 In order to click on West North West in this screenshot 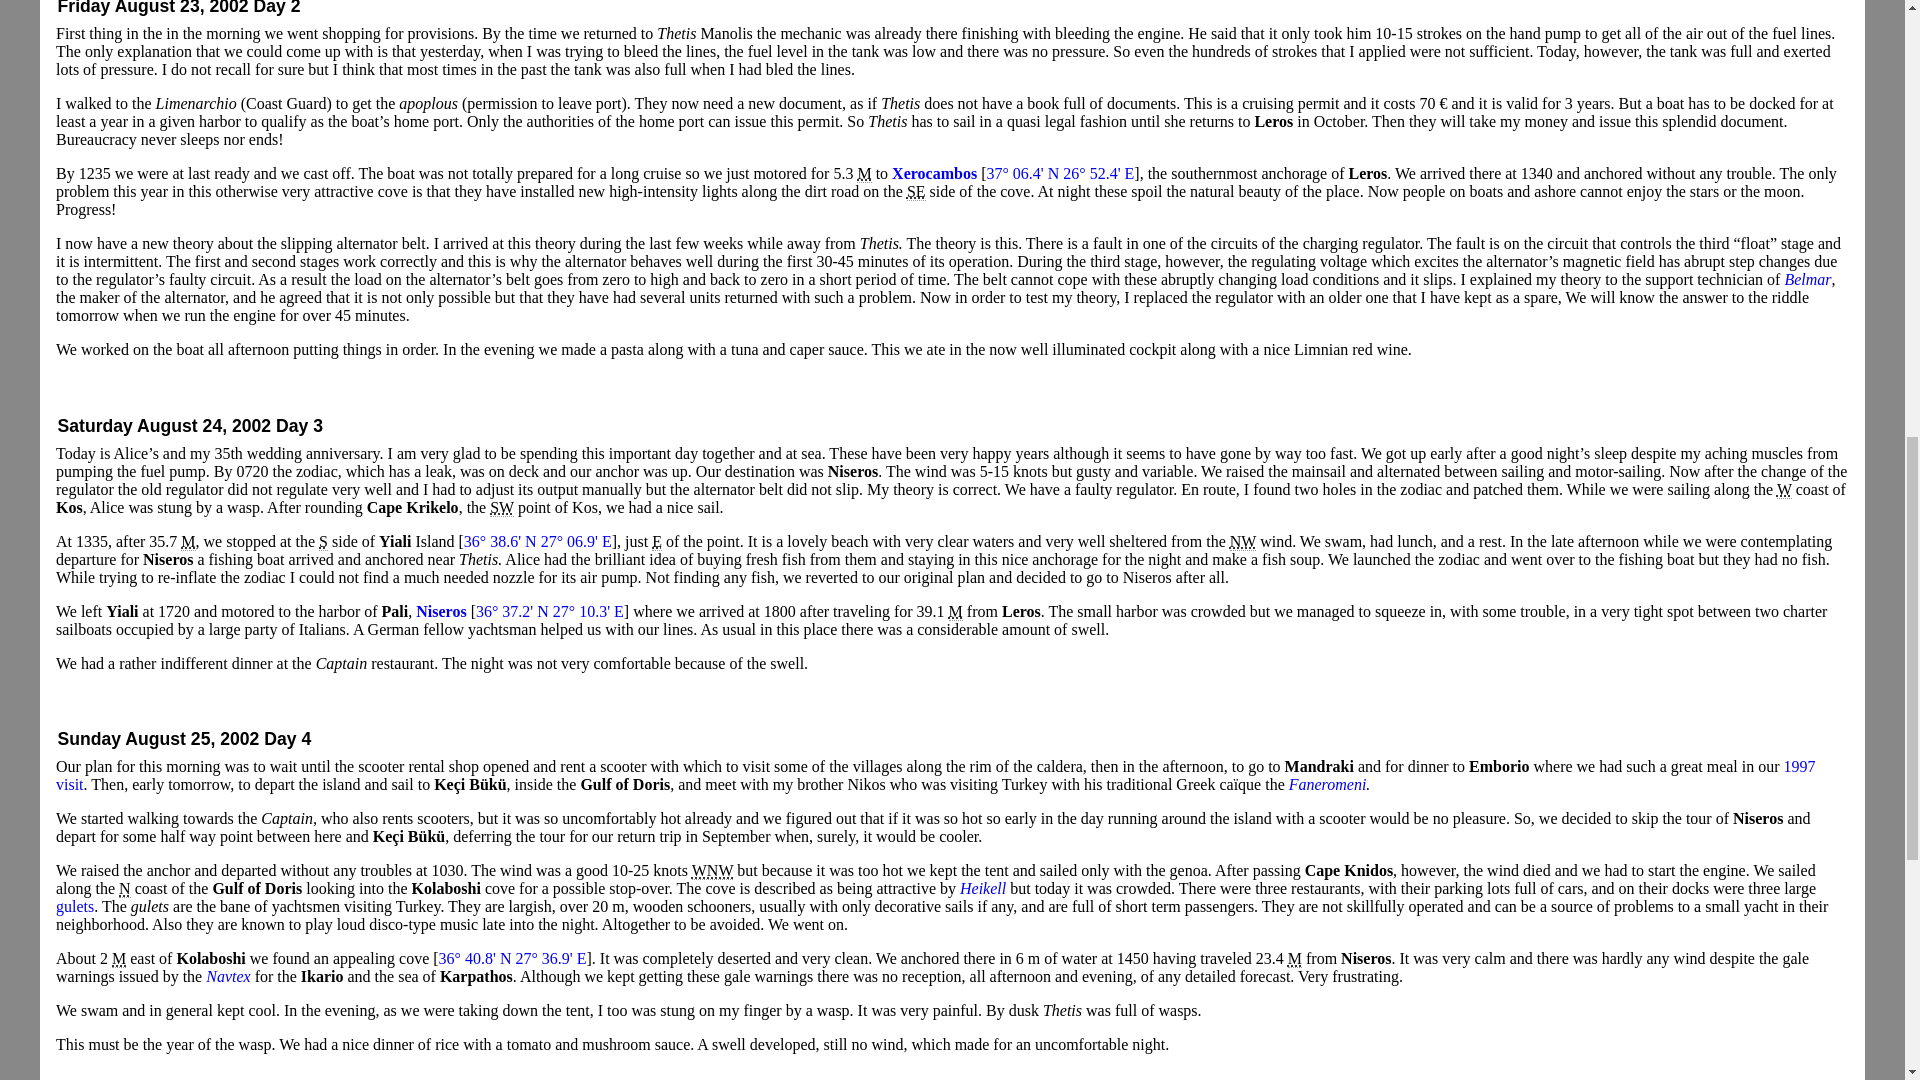, I will do `click(712, 870)`.